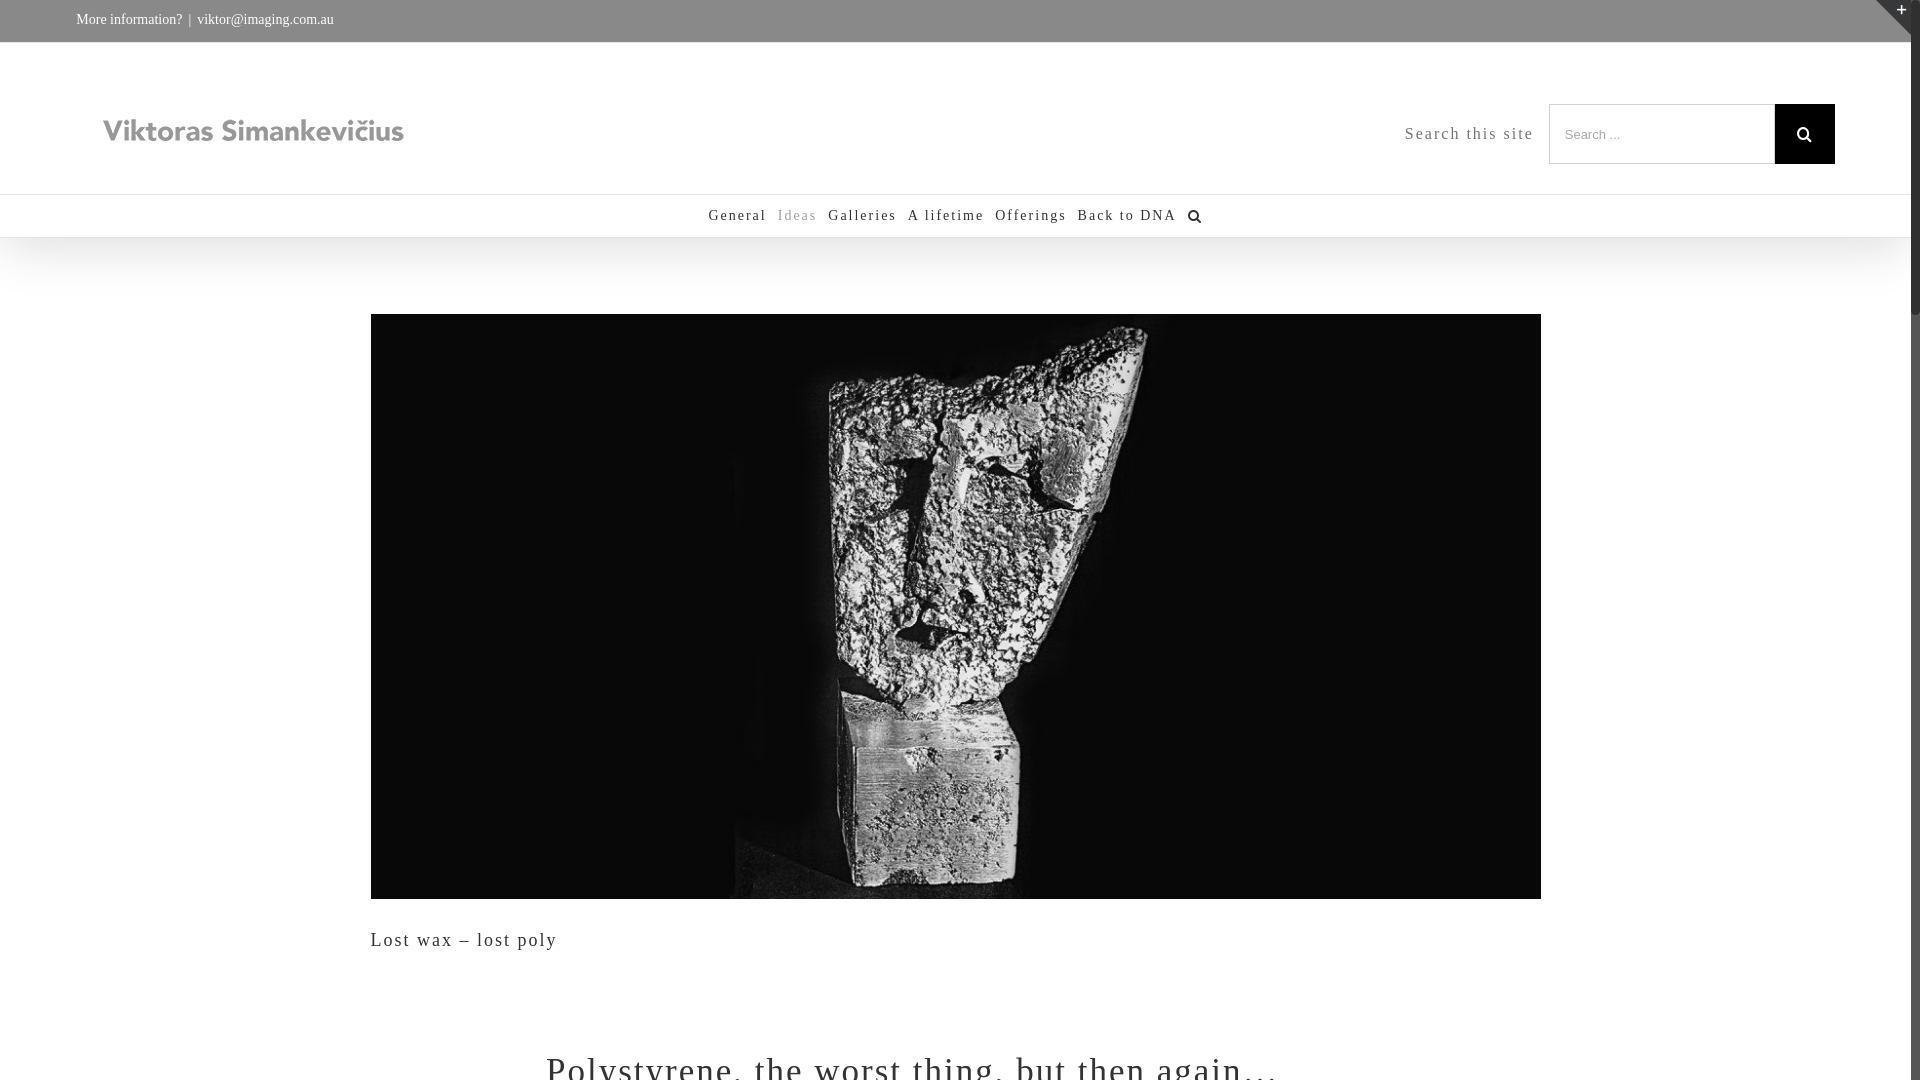 Image resolution: width=1920 pixels, height=1080 pixels. I want to click on View Larger Image, so click(955, 606).